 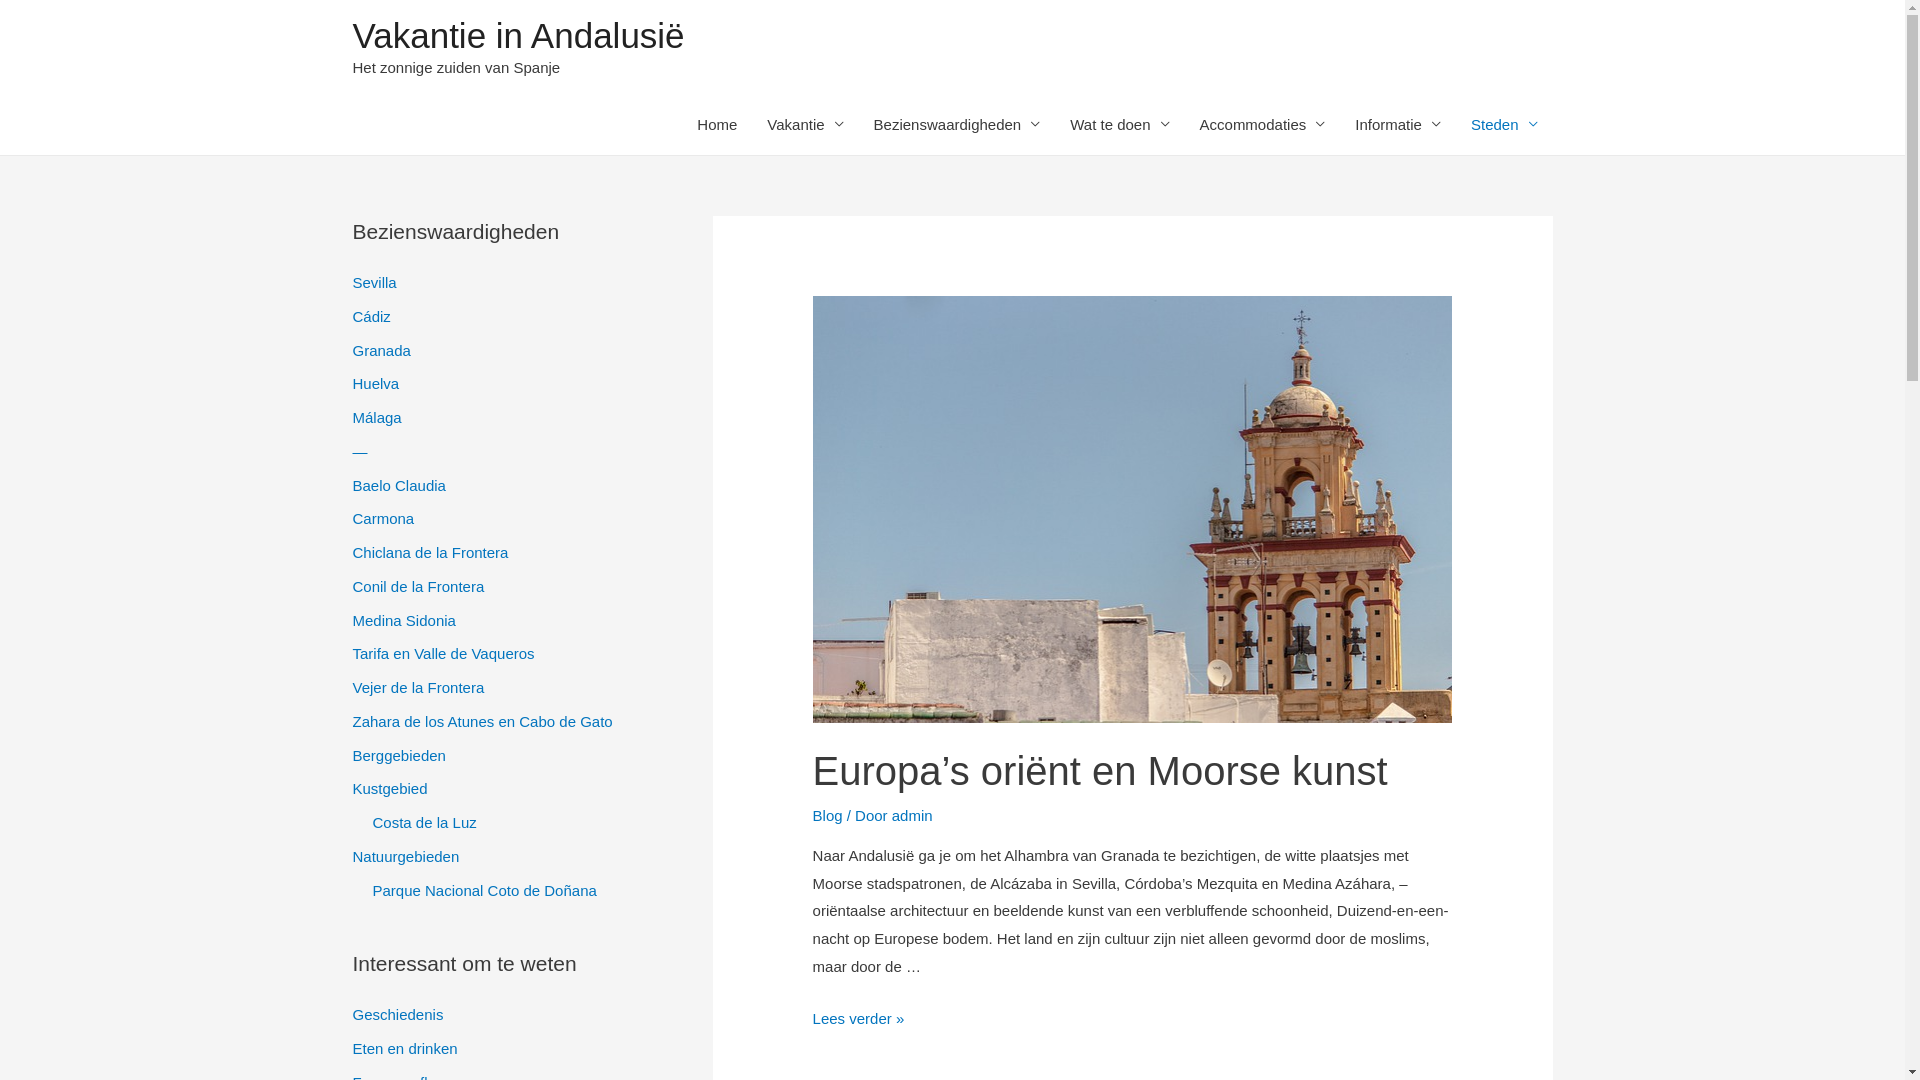 What do you see at coordinates (398, 1014) in the screenshot?
I see `Geschiedenis` at bounding box center [398, 1014].